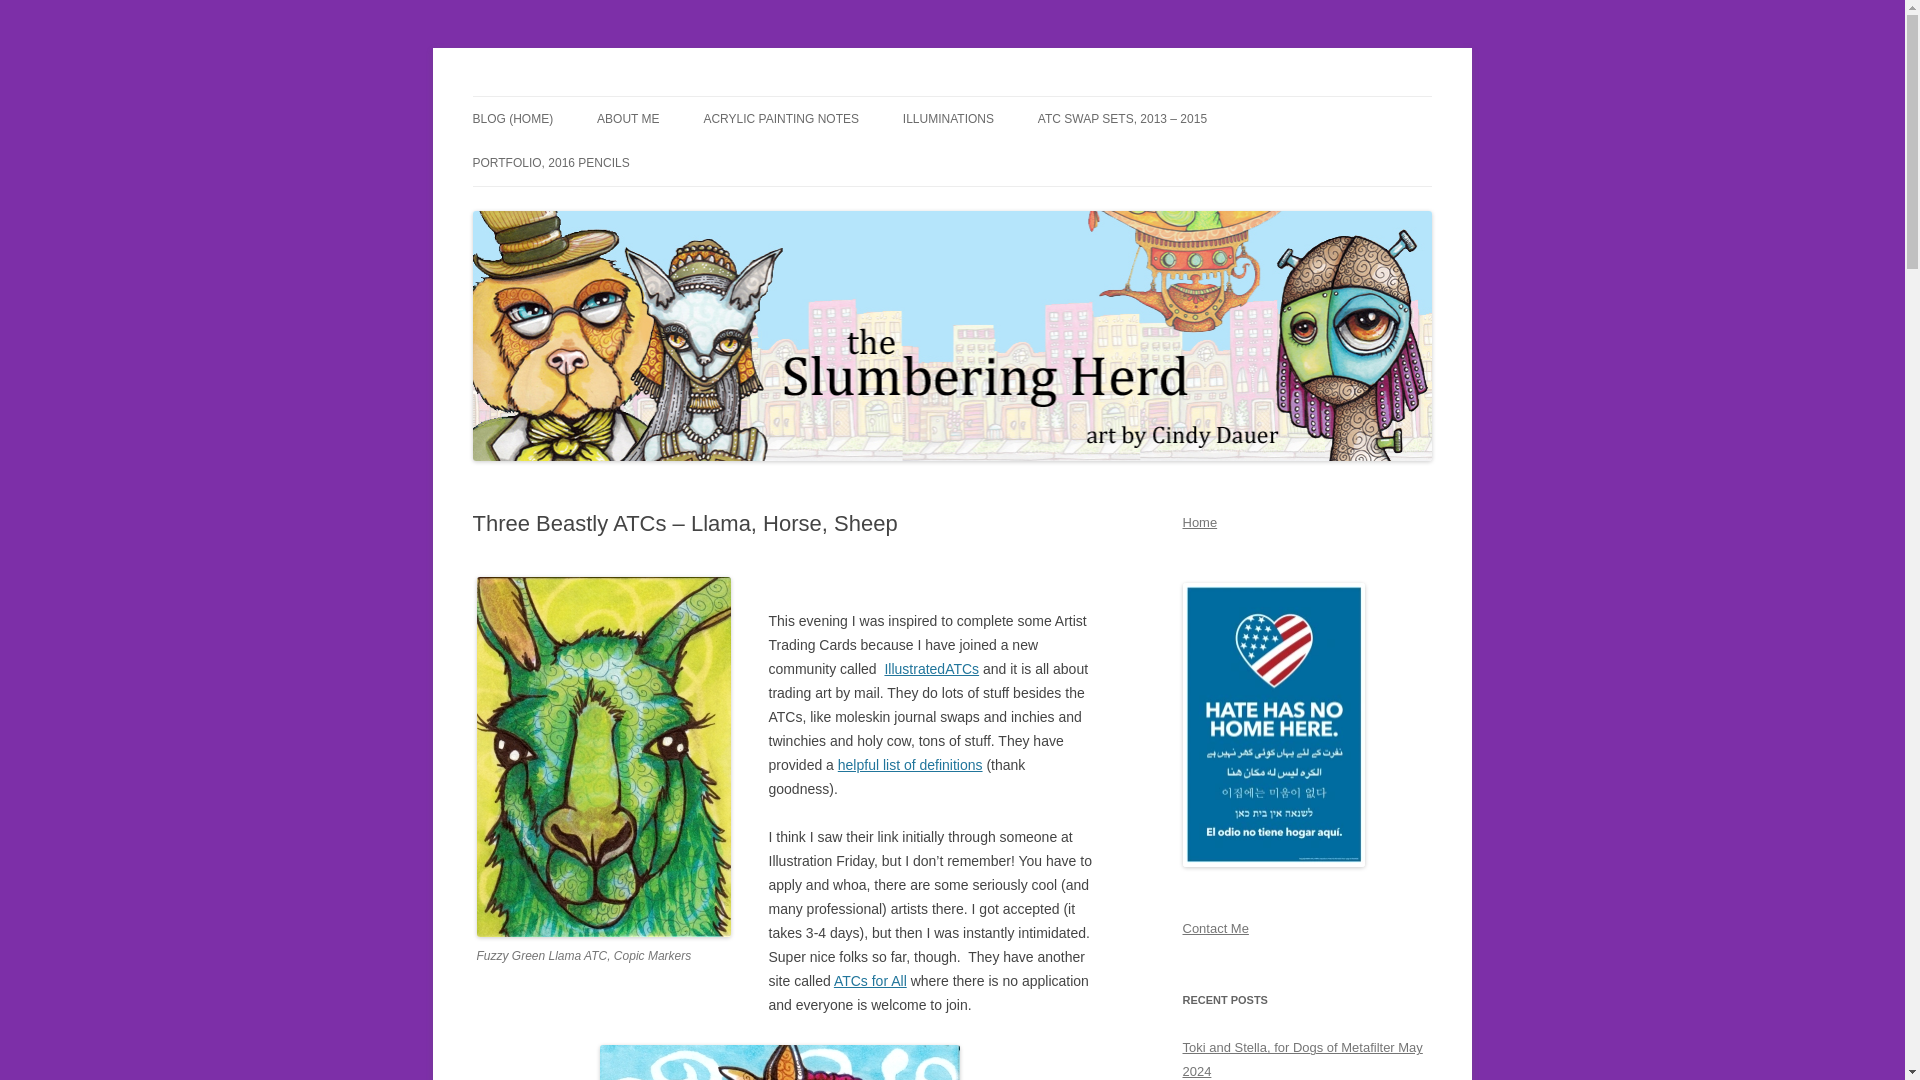 Image resolution: width=1920 pixels, height=1080 pixels. Describe the element at coordinates (550, 162) in the screenshot. I see `PORTFOLIO, 2016 PENCILS` at that location.